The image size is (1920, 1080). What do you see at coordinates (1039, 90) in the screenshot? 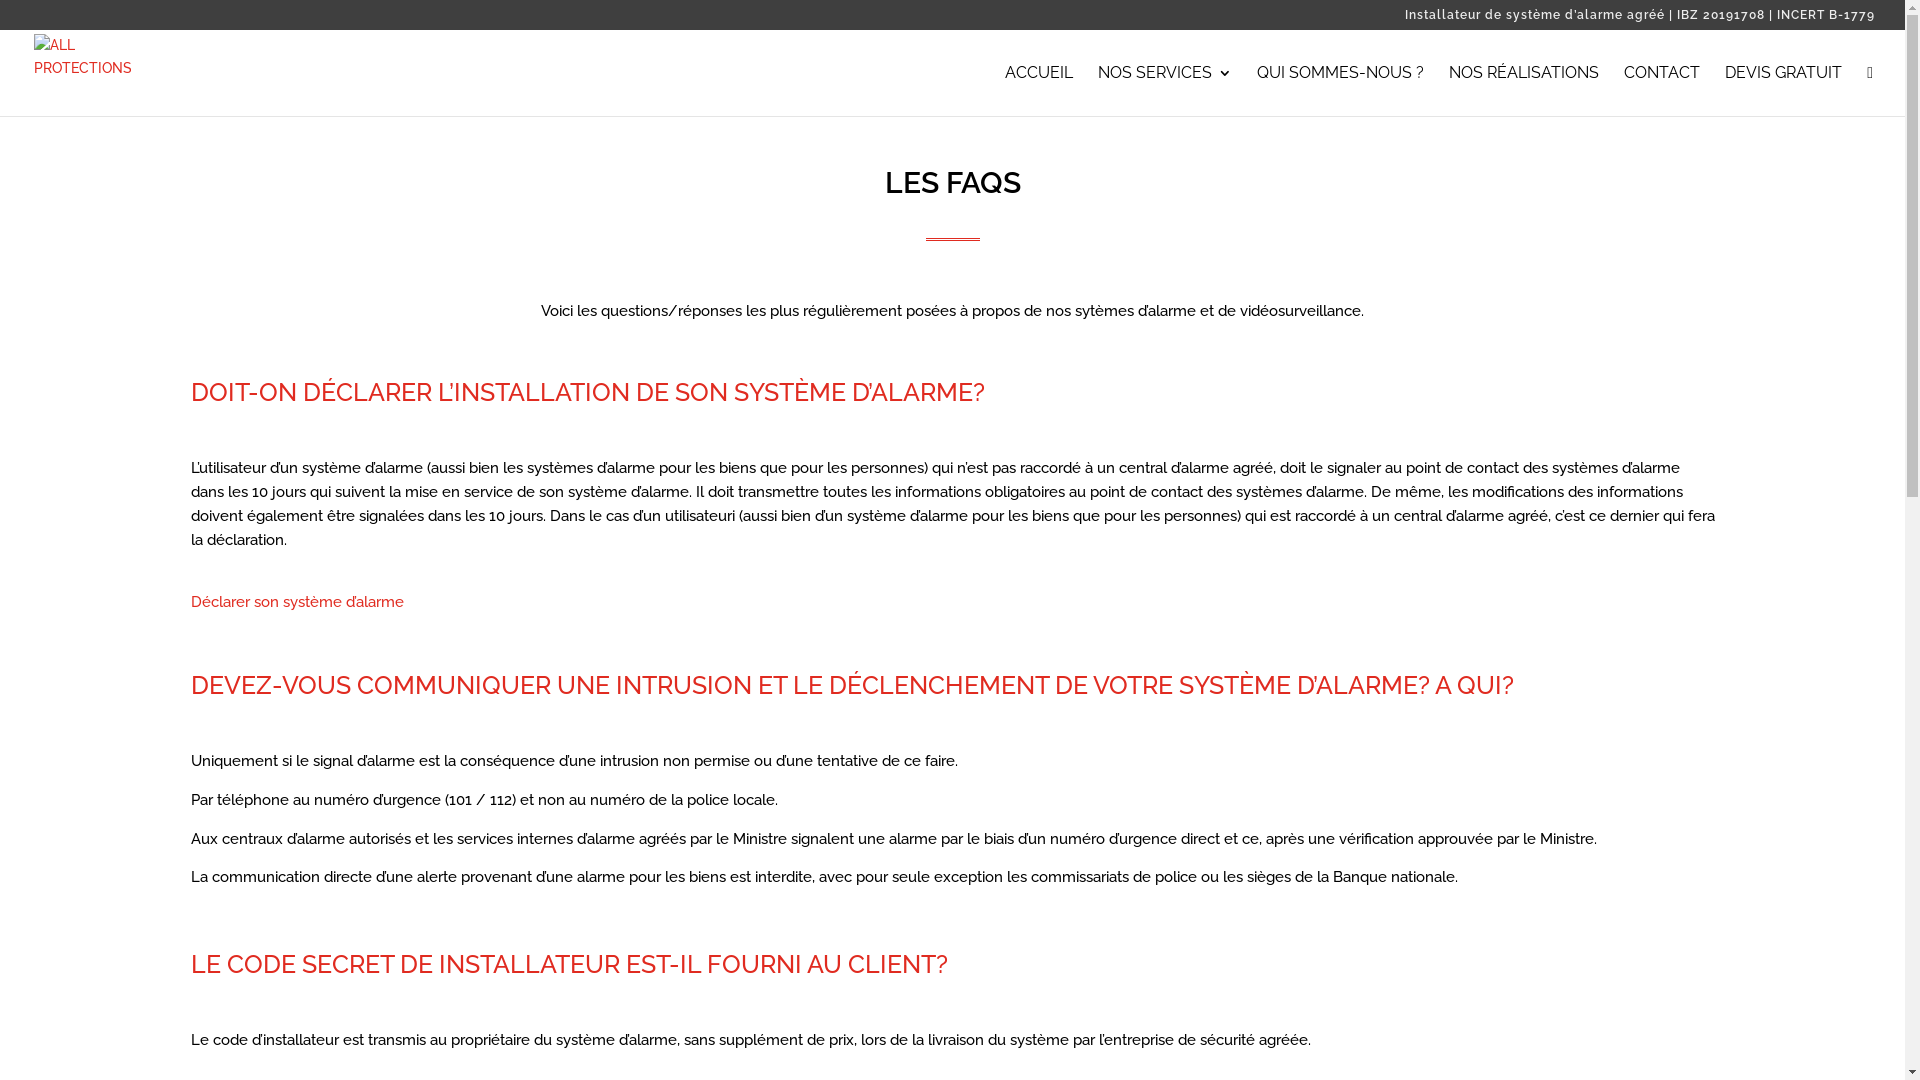
I see `ACCUEIL` at bounding box center [1039, 90].